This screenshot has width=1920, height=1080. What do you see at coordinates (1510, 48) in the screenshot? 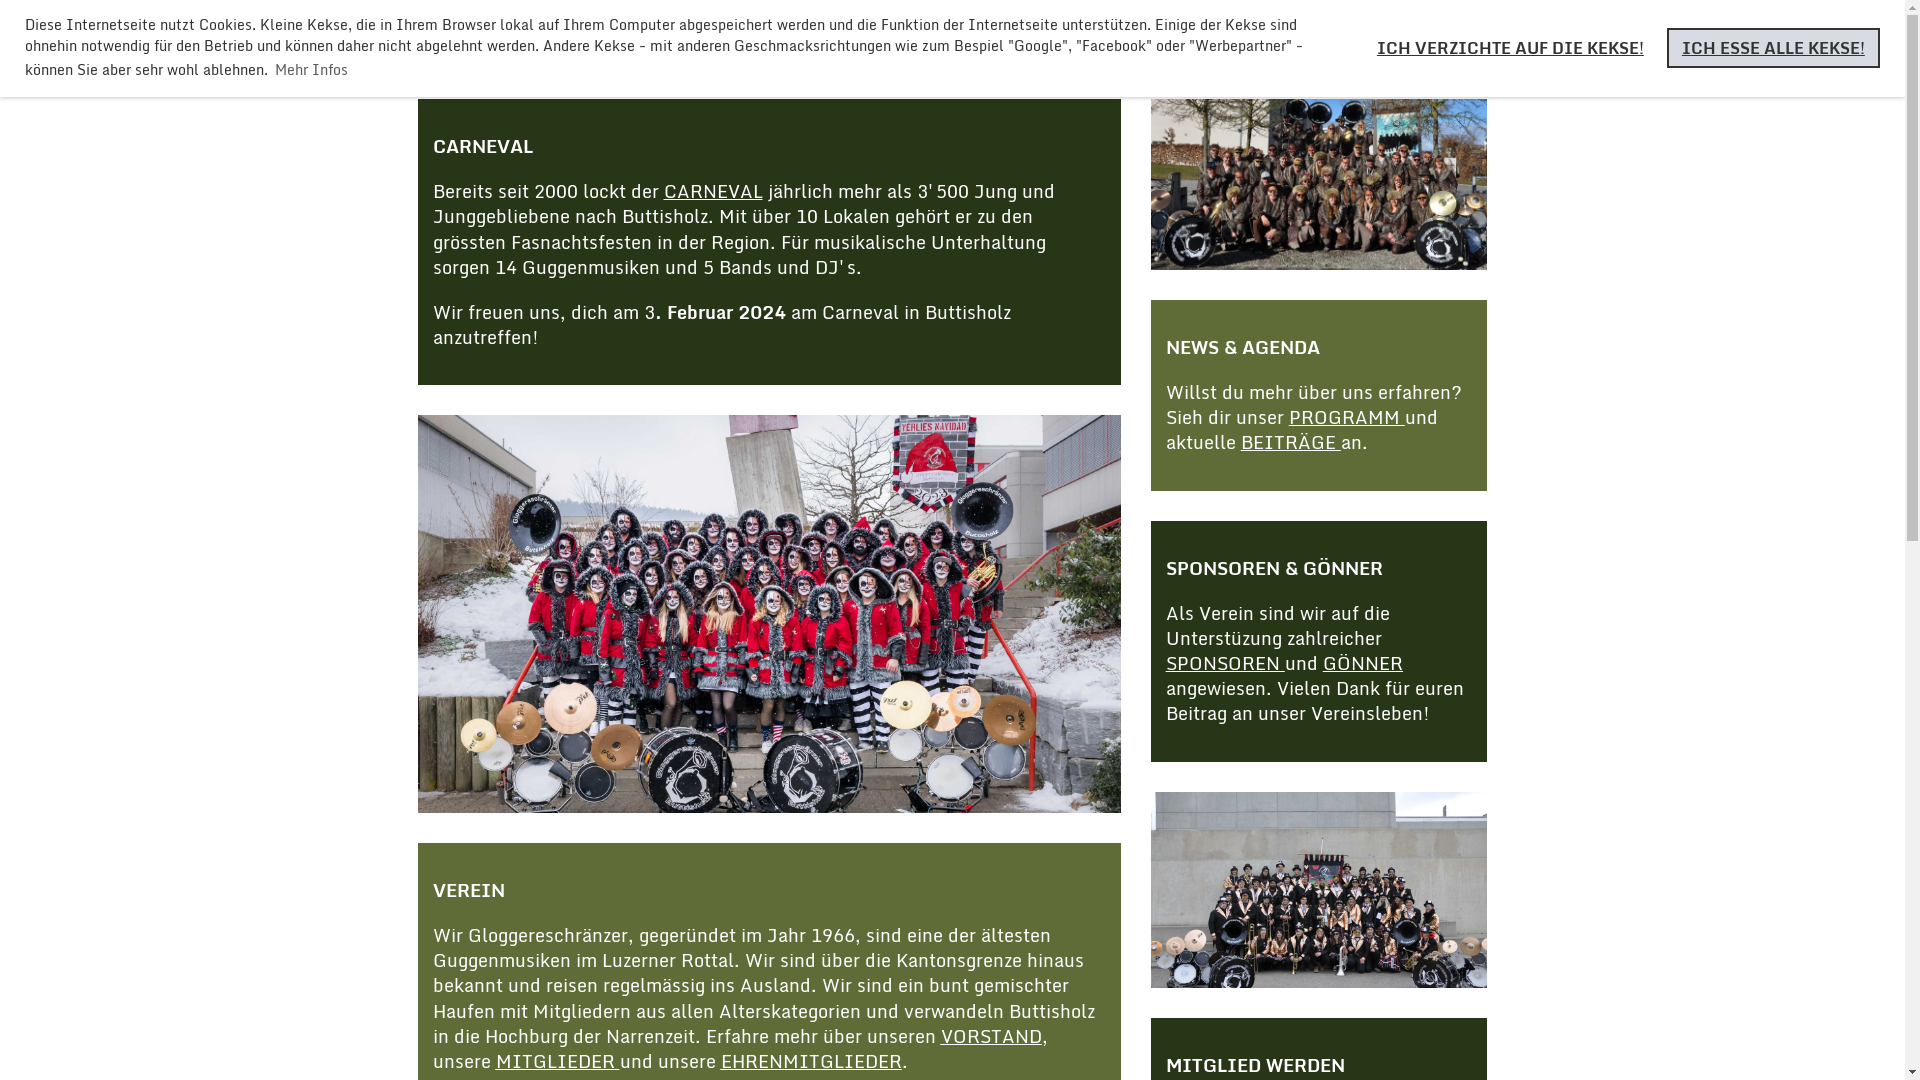
I see `ICH VERZICHTE AUF DIE KEKSE!` at bounding box center [1510, 48].